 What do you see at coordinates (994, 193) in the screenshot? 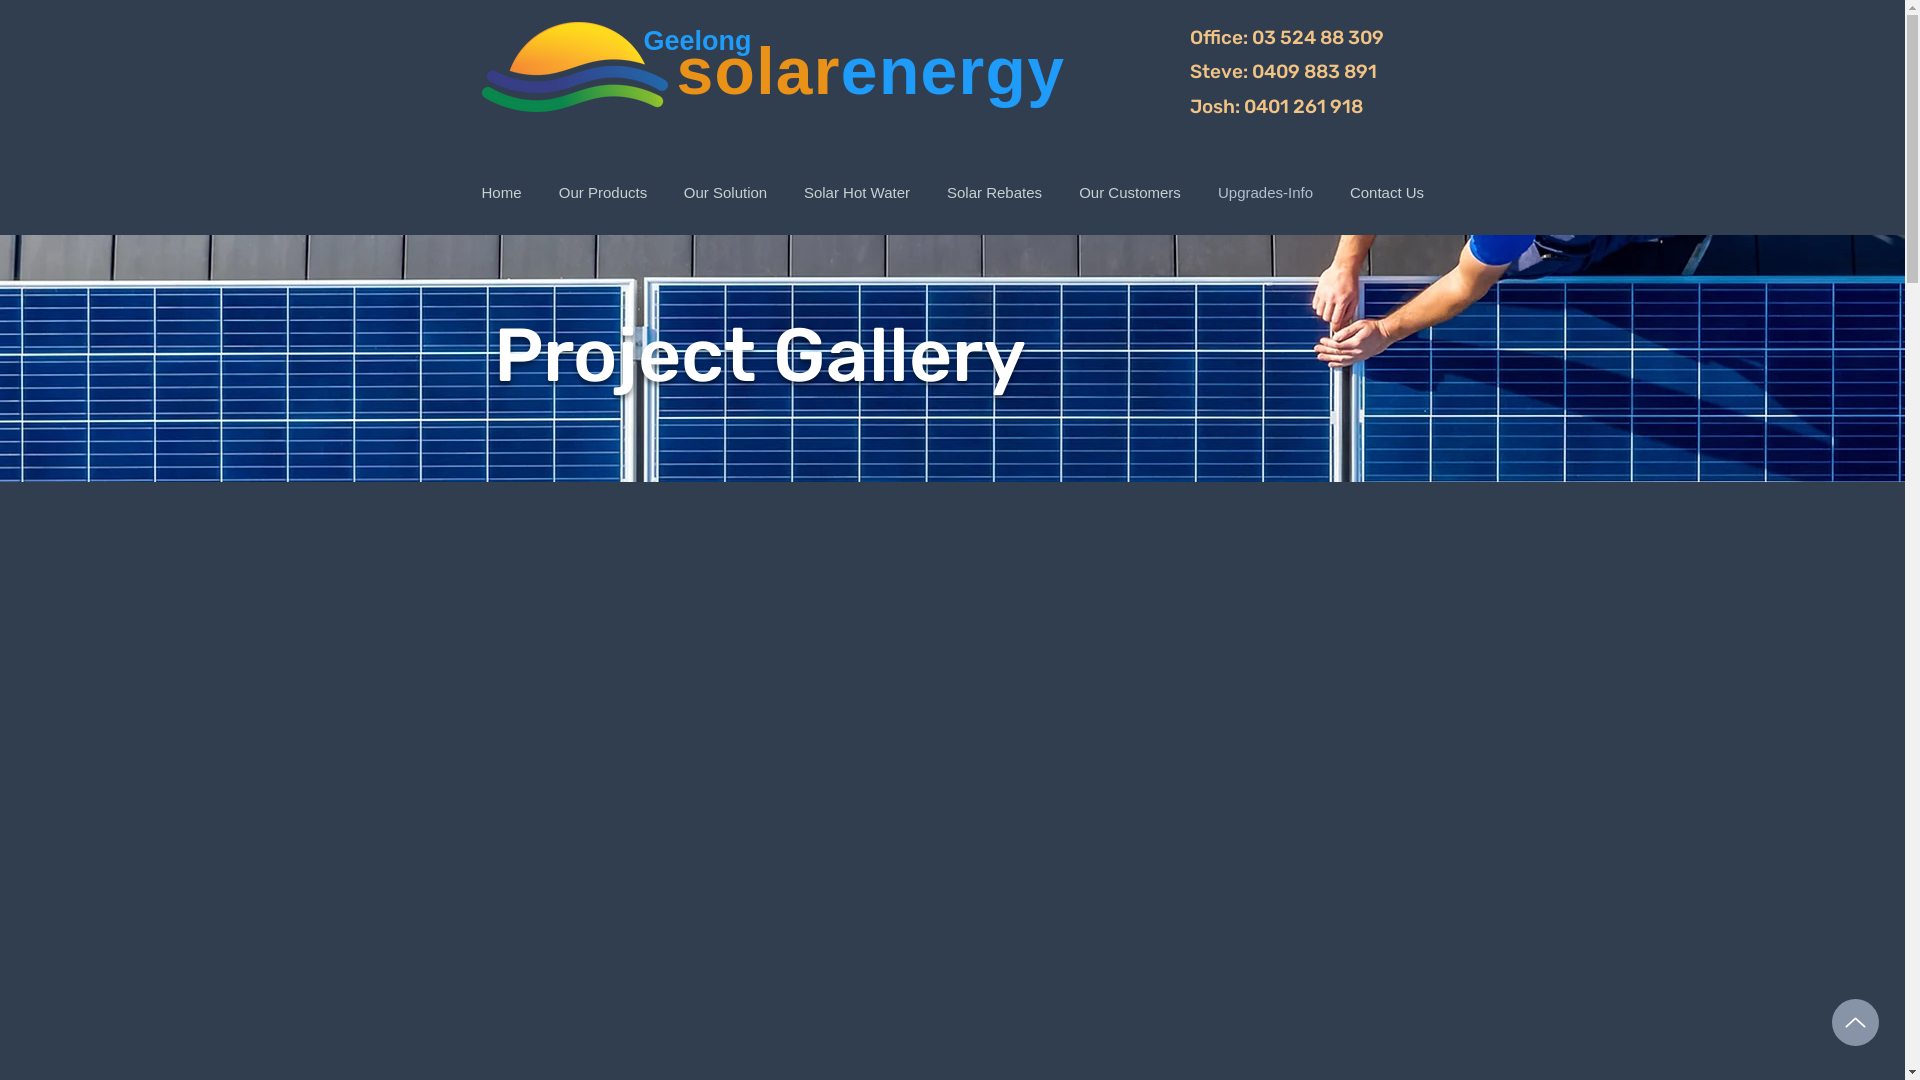
I see `Solar Rebates` at bounding box center [994, 193].